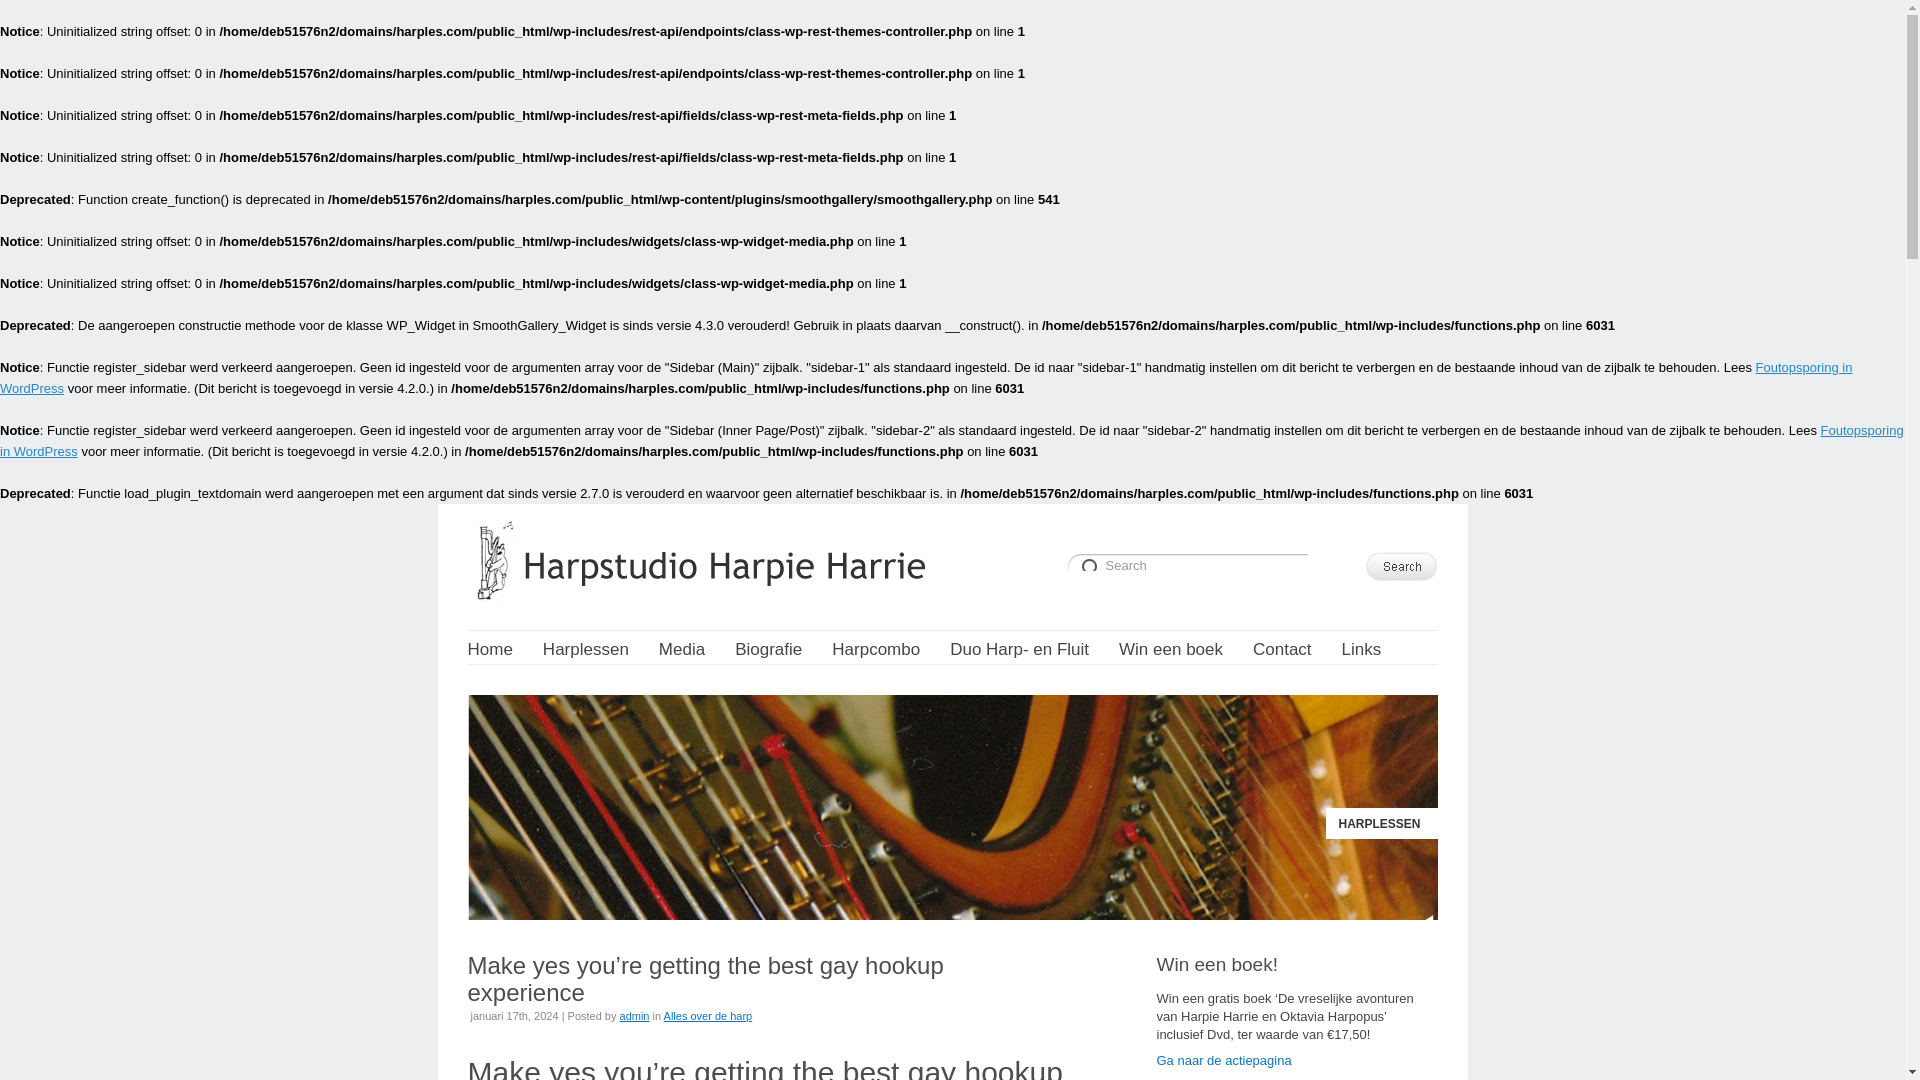 The height and width of the screenshot is (1080, 1920). Describe the element at coordinates (708, 1015) in the screenshot. I see `Alles over de harp` at that location.